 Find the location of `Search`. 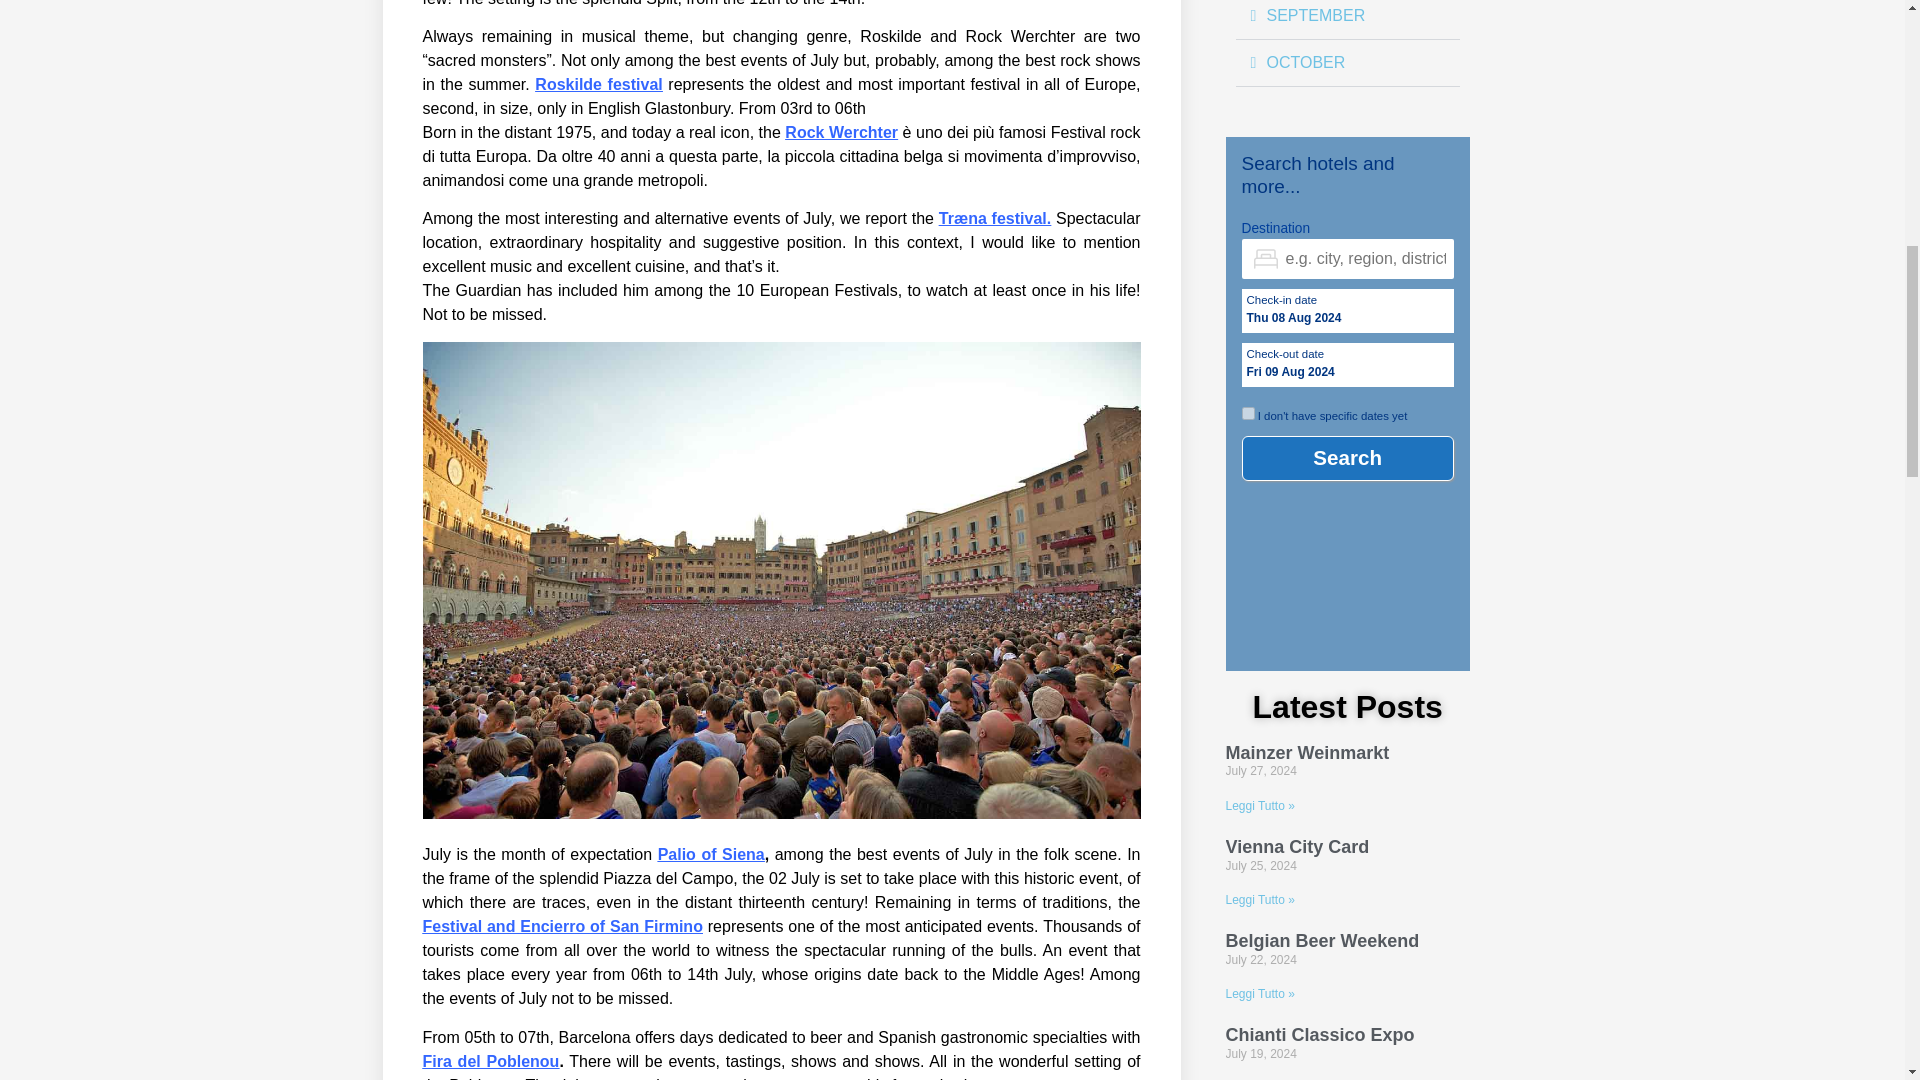

Search is located at coordinates (1348, 458).